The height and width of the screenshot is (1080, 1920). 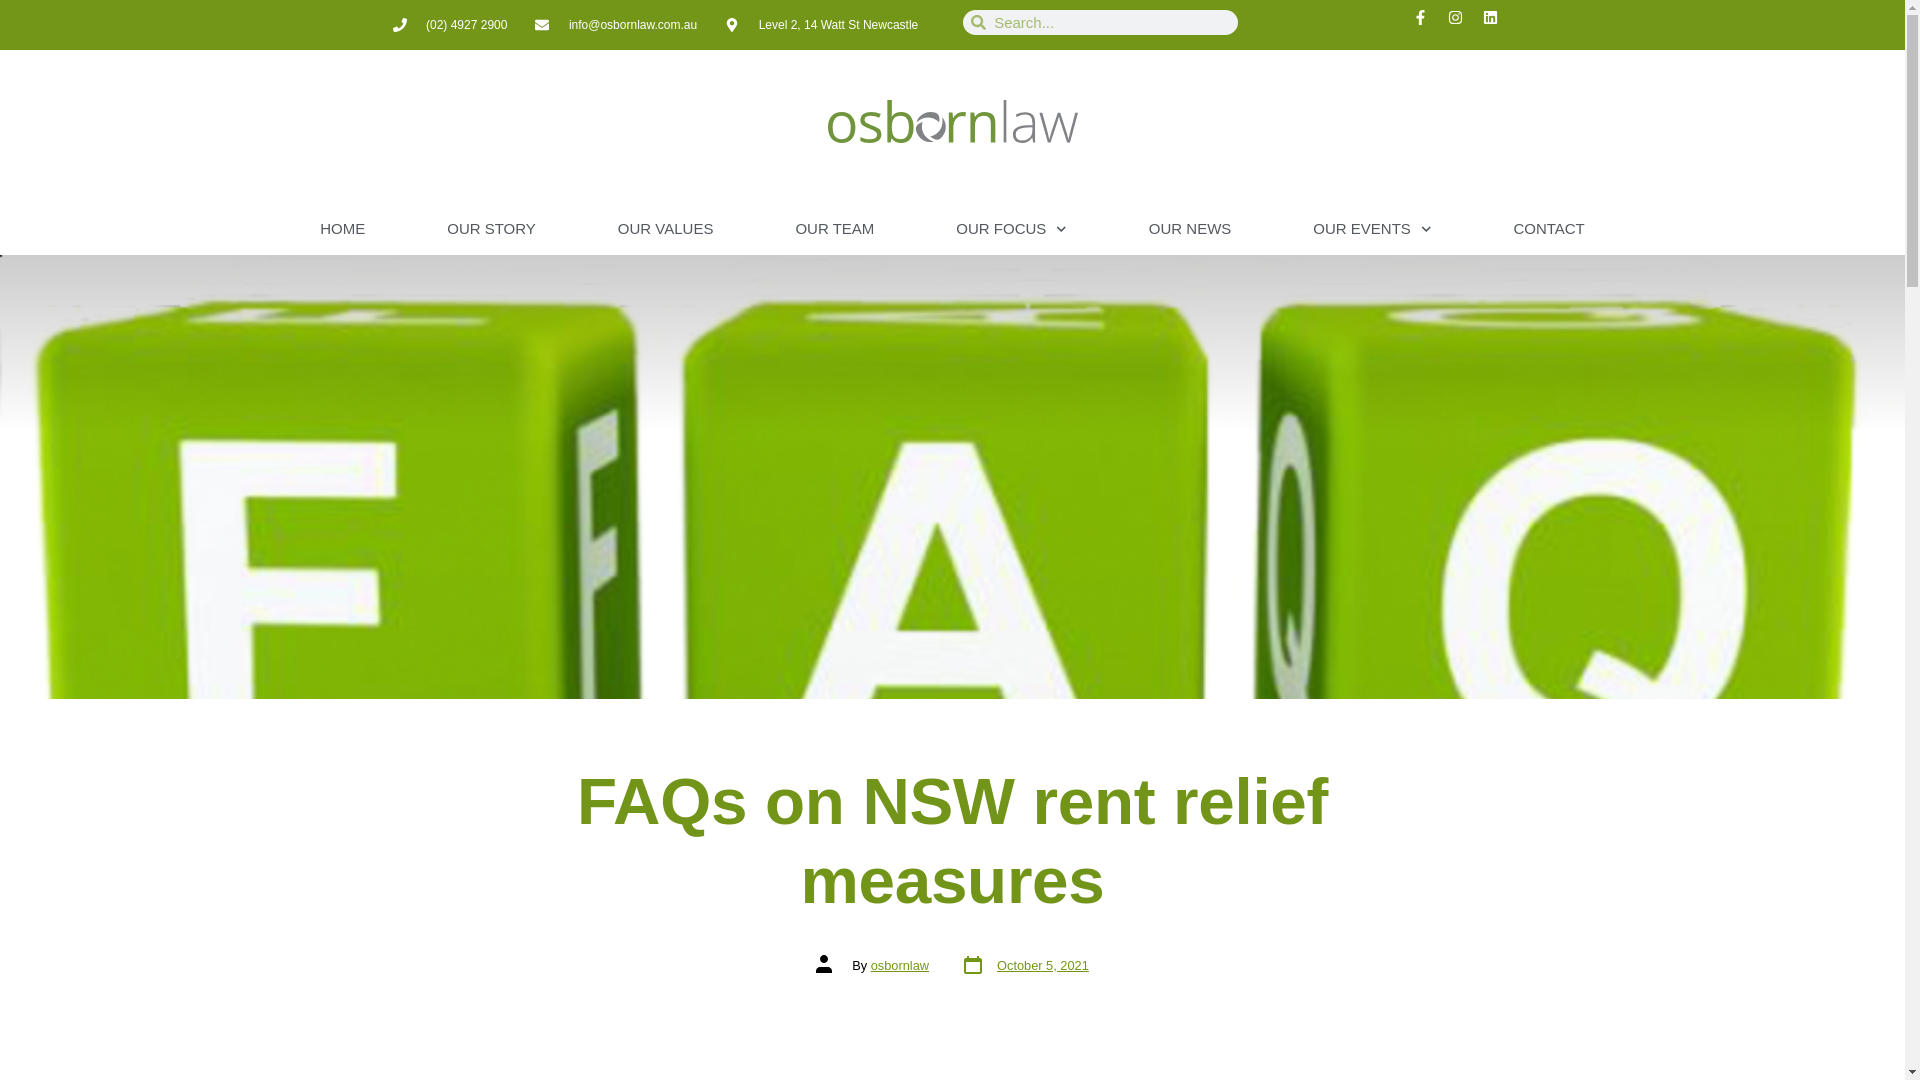 I want to click on OUR TEAM, so click(x=834, y=228).